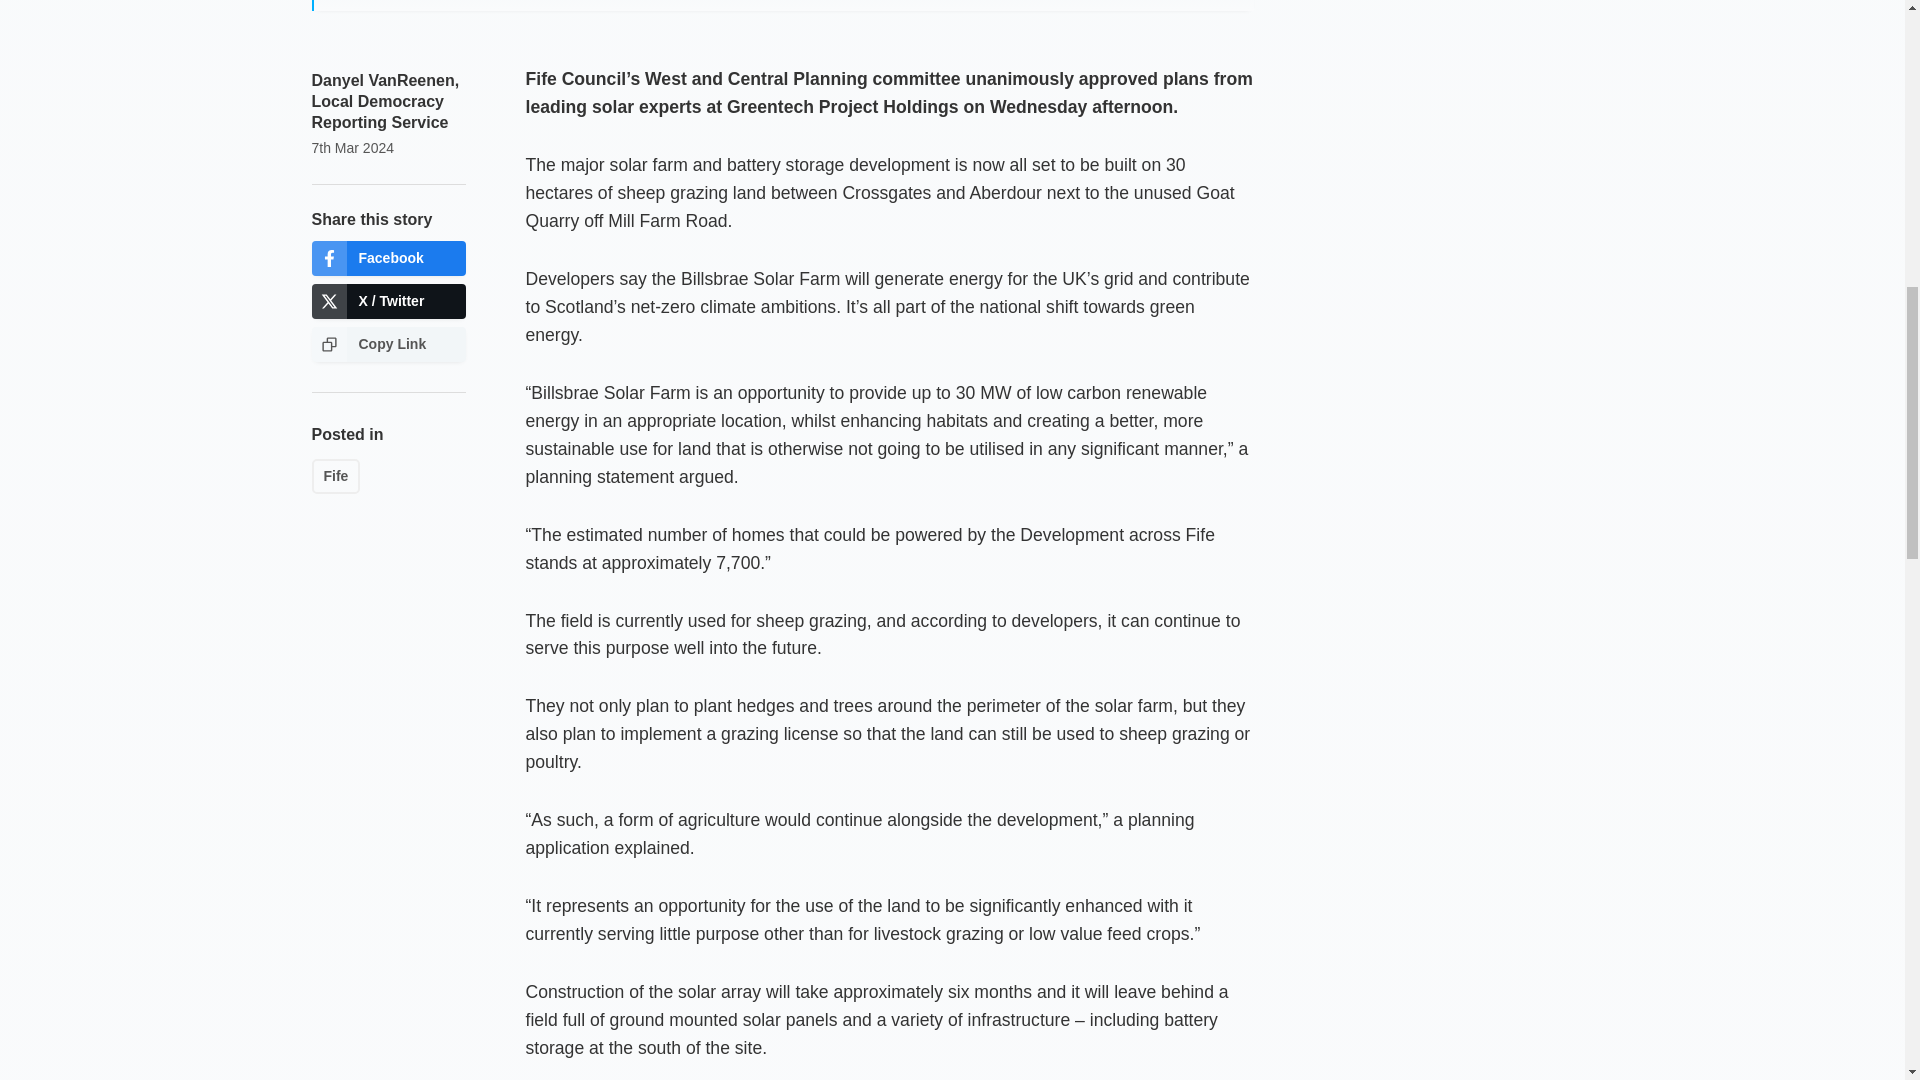  What do you see at coordinates (386, 101) in the screenshot?
I see `Danyel VanReenen, Local Democracy Reporting Service` at bounding box center [386, 101].